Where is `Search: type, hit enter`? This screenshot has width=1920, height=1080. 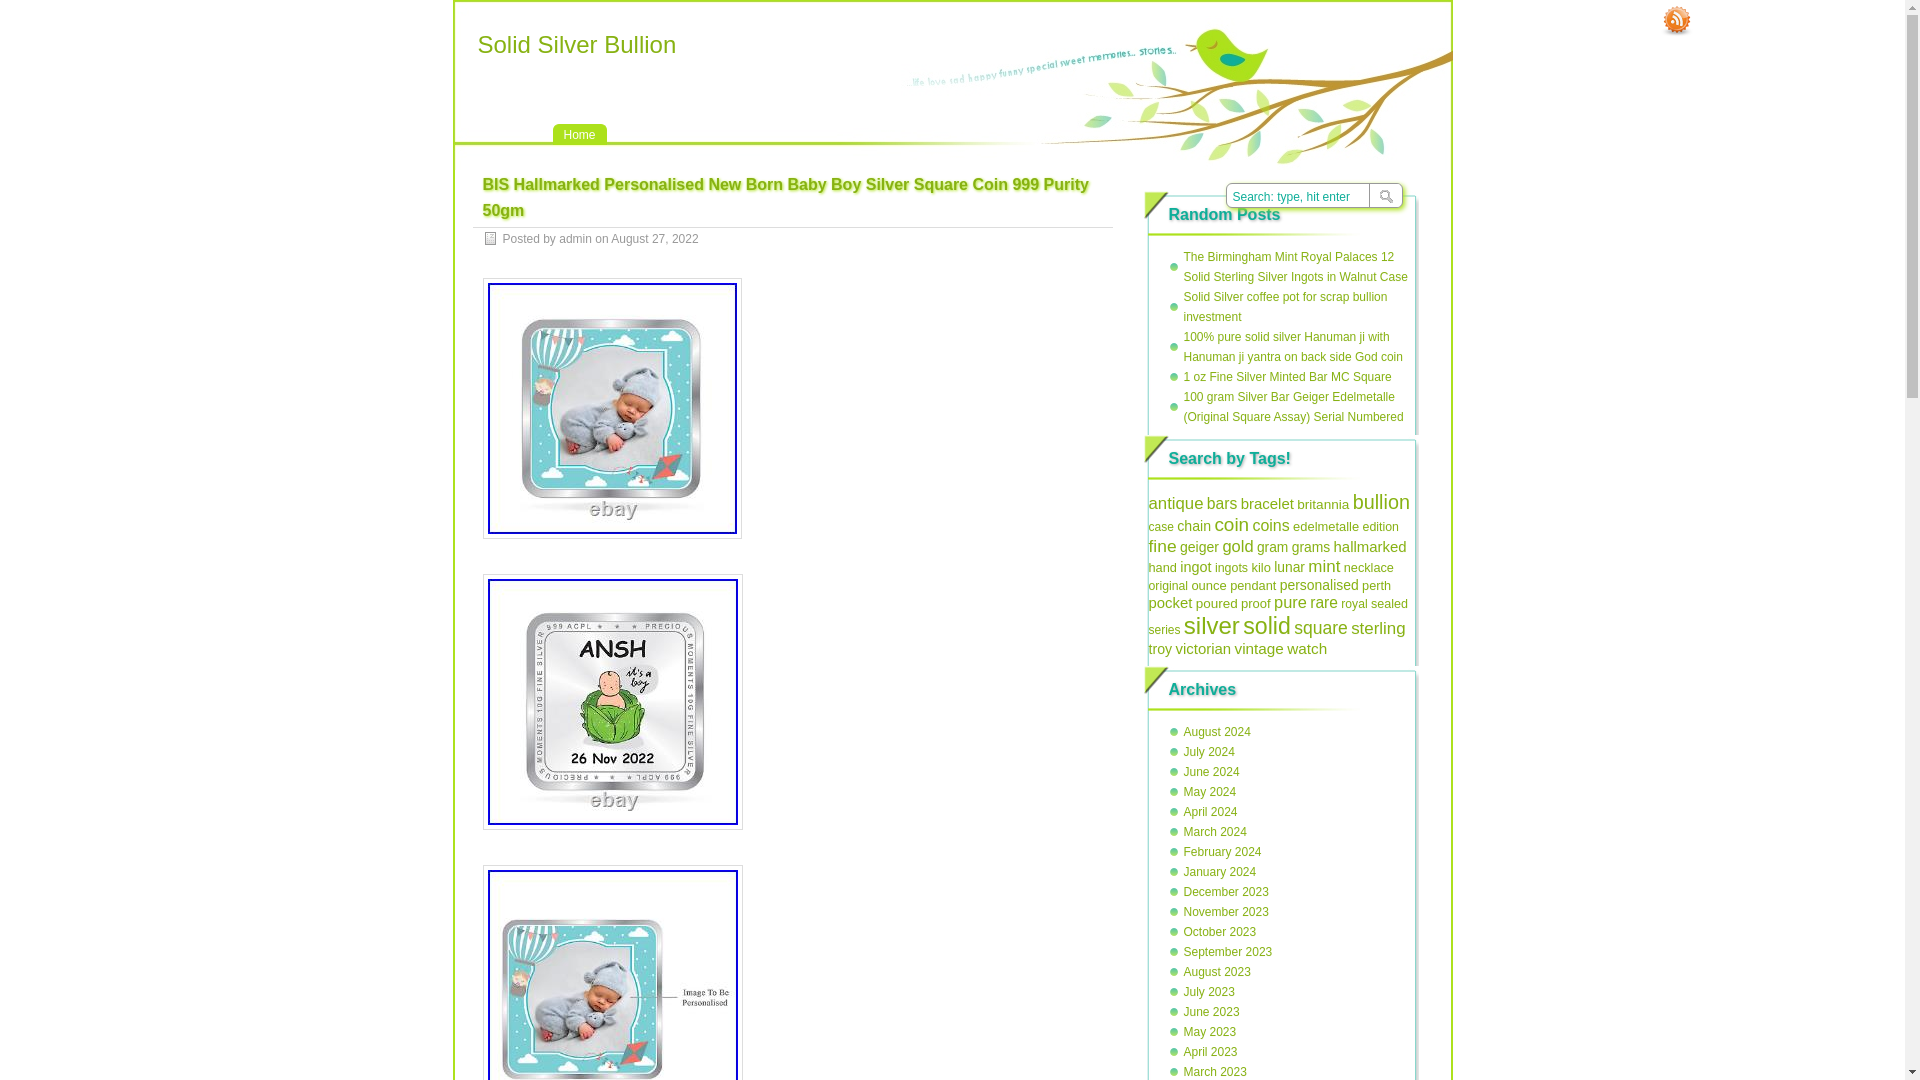
Search: type, hit enter is located at coordinates (1327, 196).